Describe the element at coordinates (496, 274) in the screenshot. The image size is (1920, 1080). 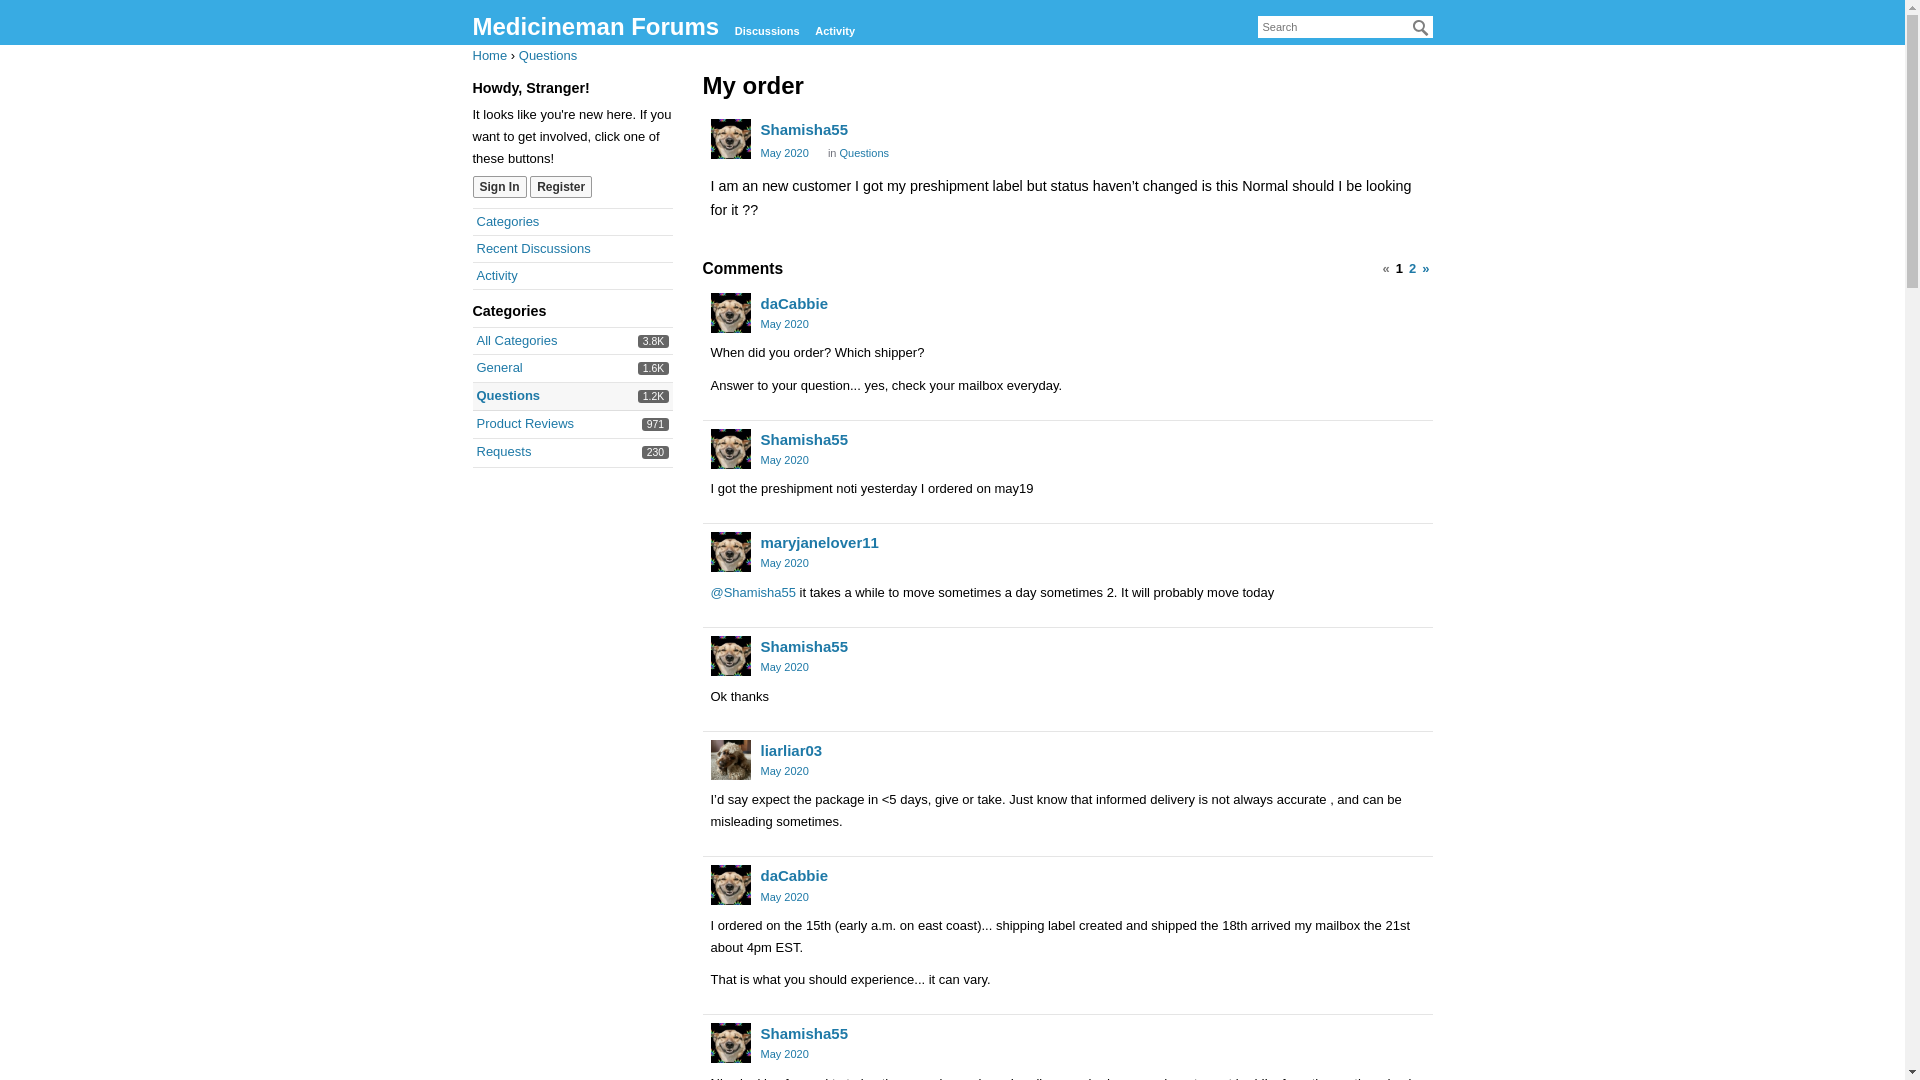
I see `Activity` at that location.